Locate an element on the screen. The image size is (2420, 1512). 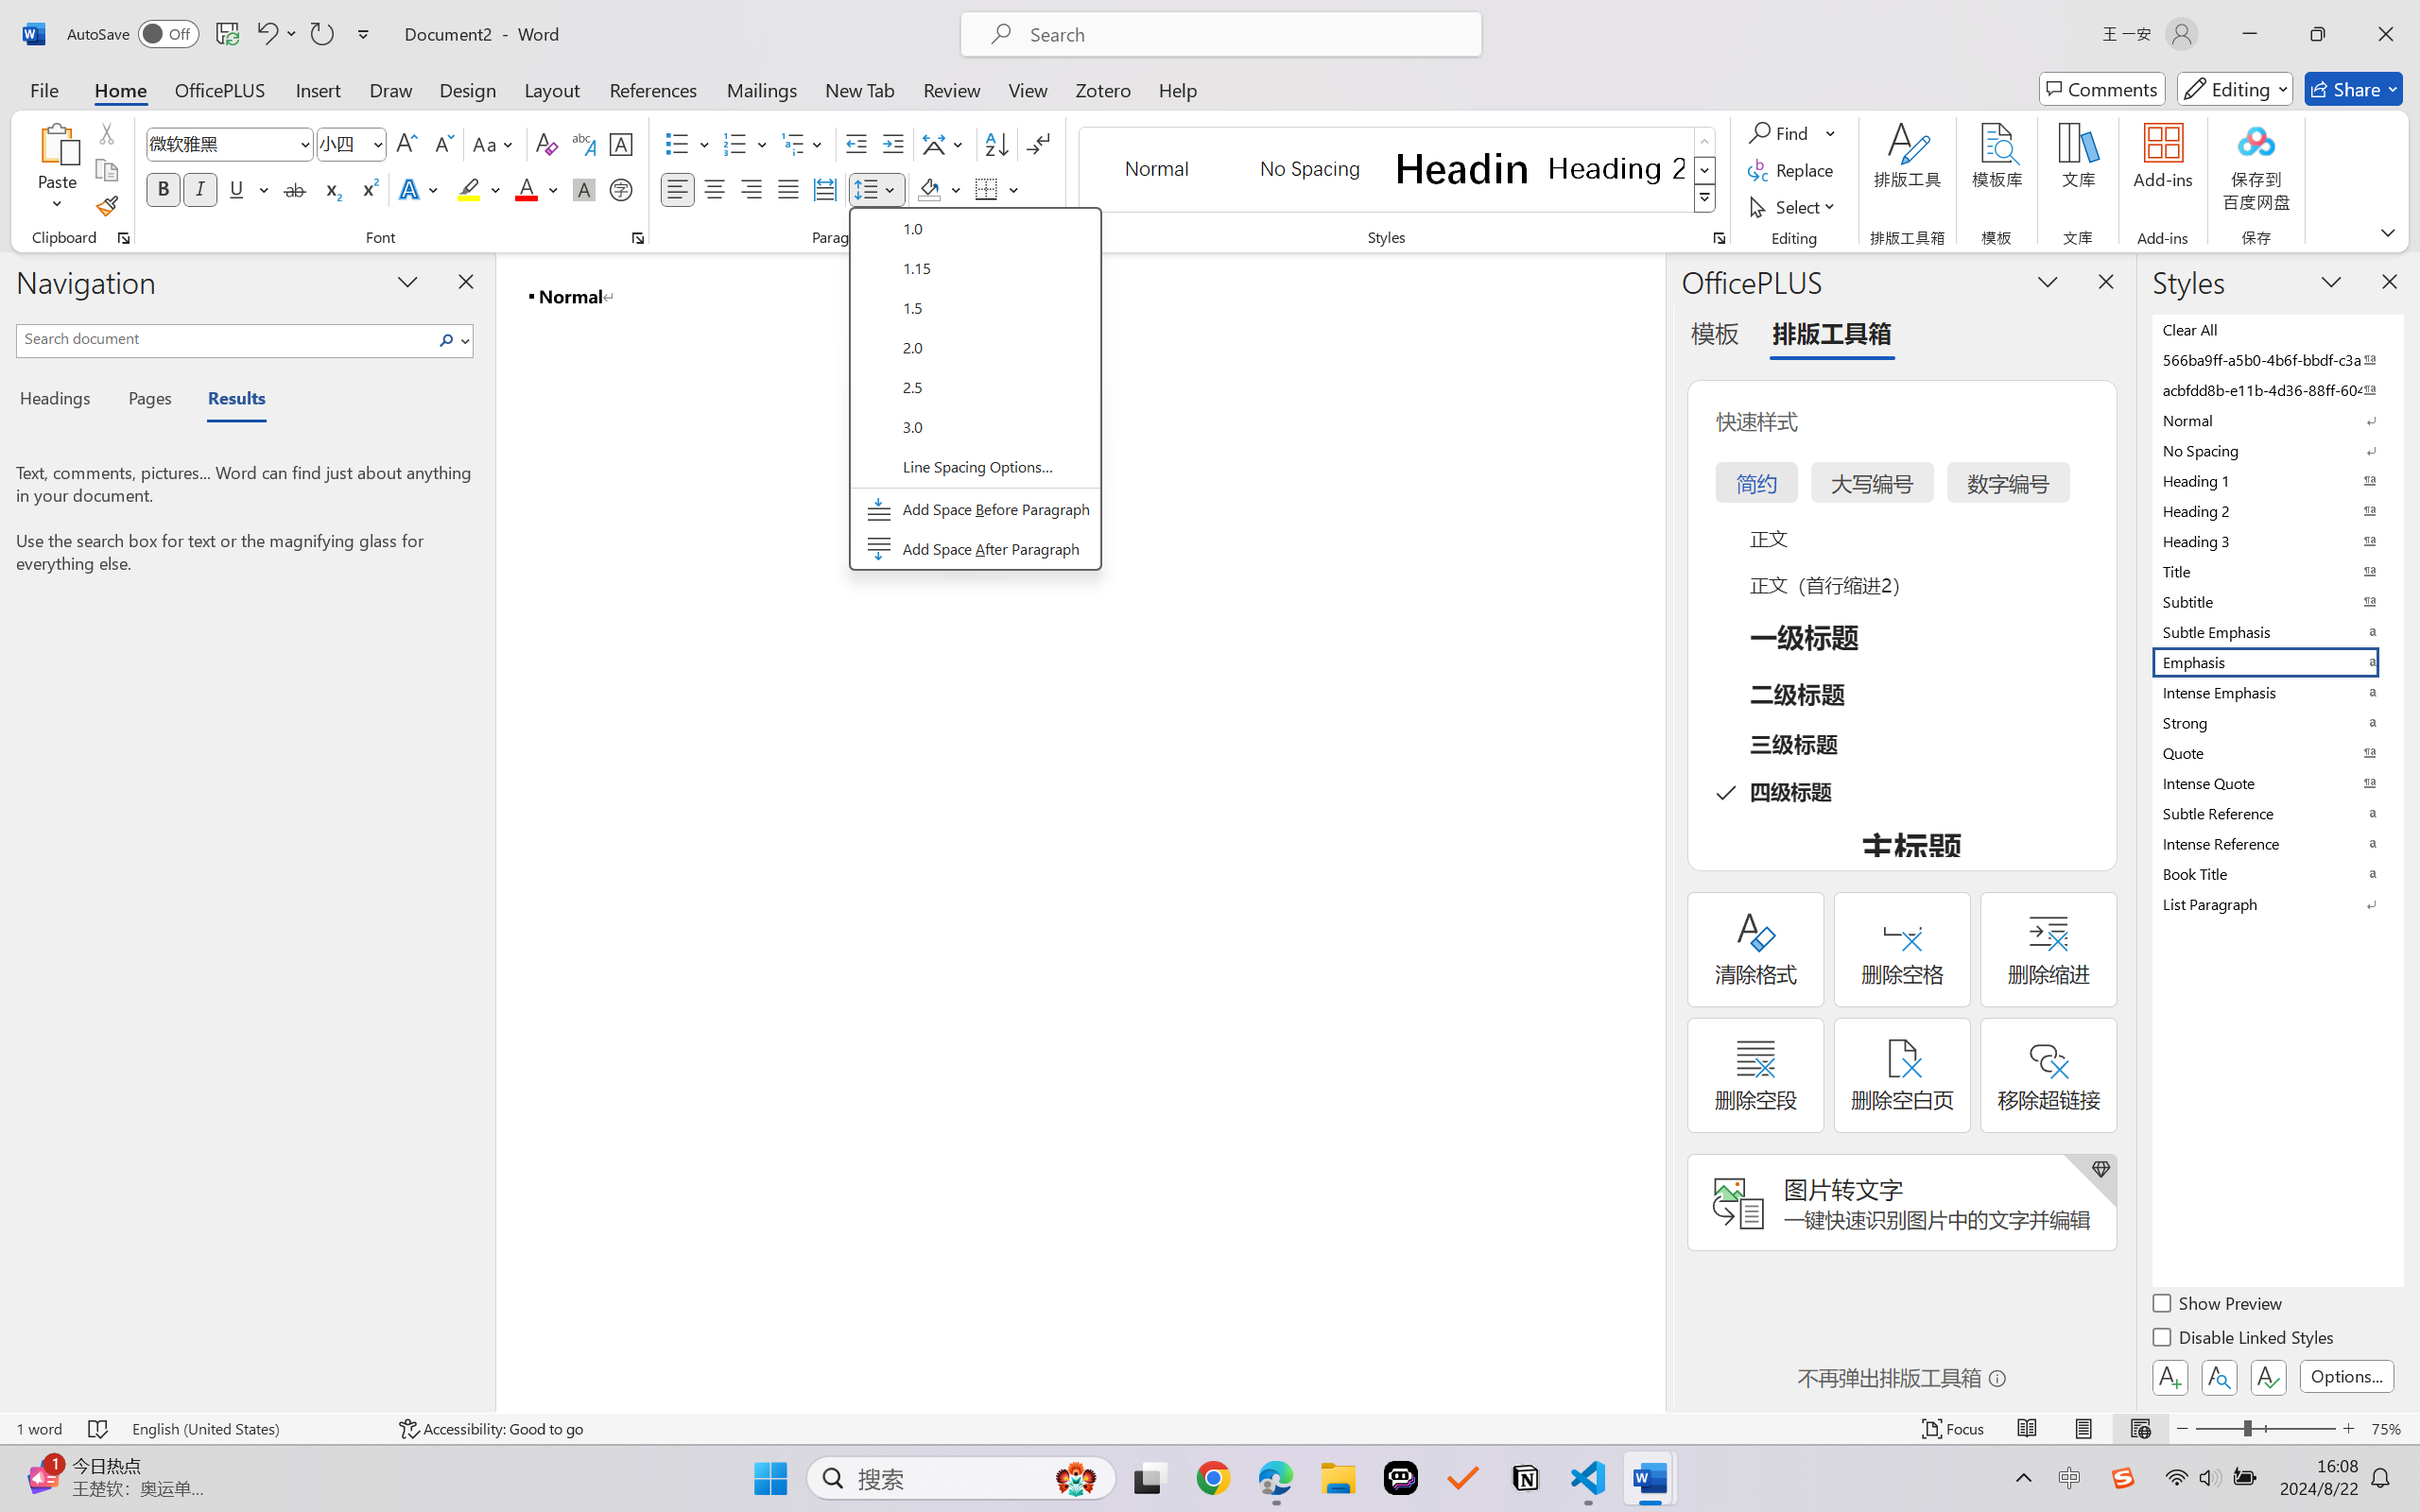
Justify is located at coordinates (788, 189).